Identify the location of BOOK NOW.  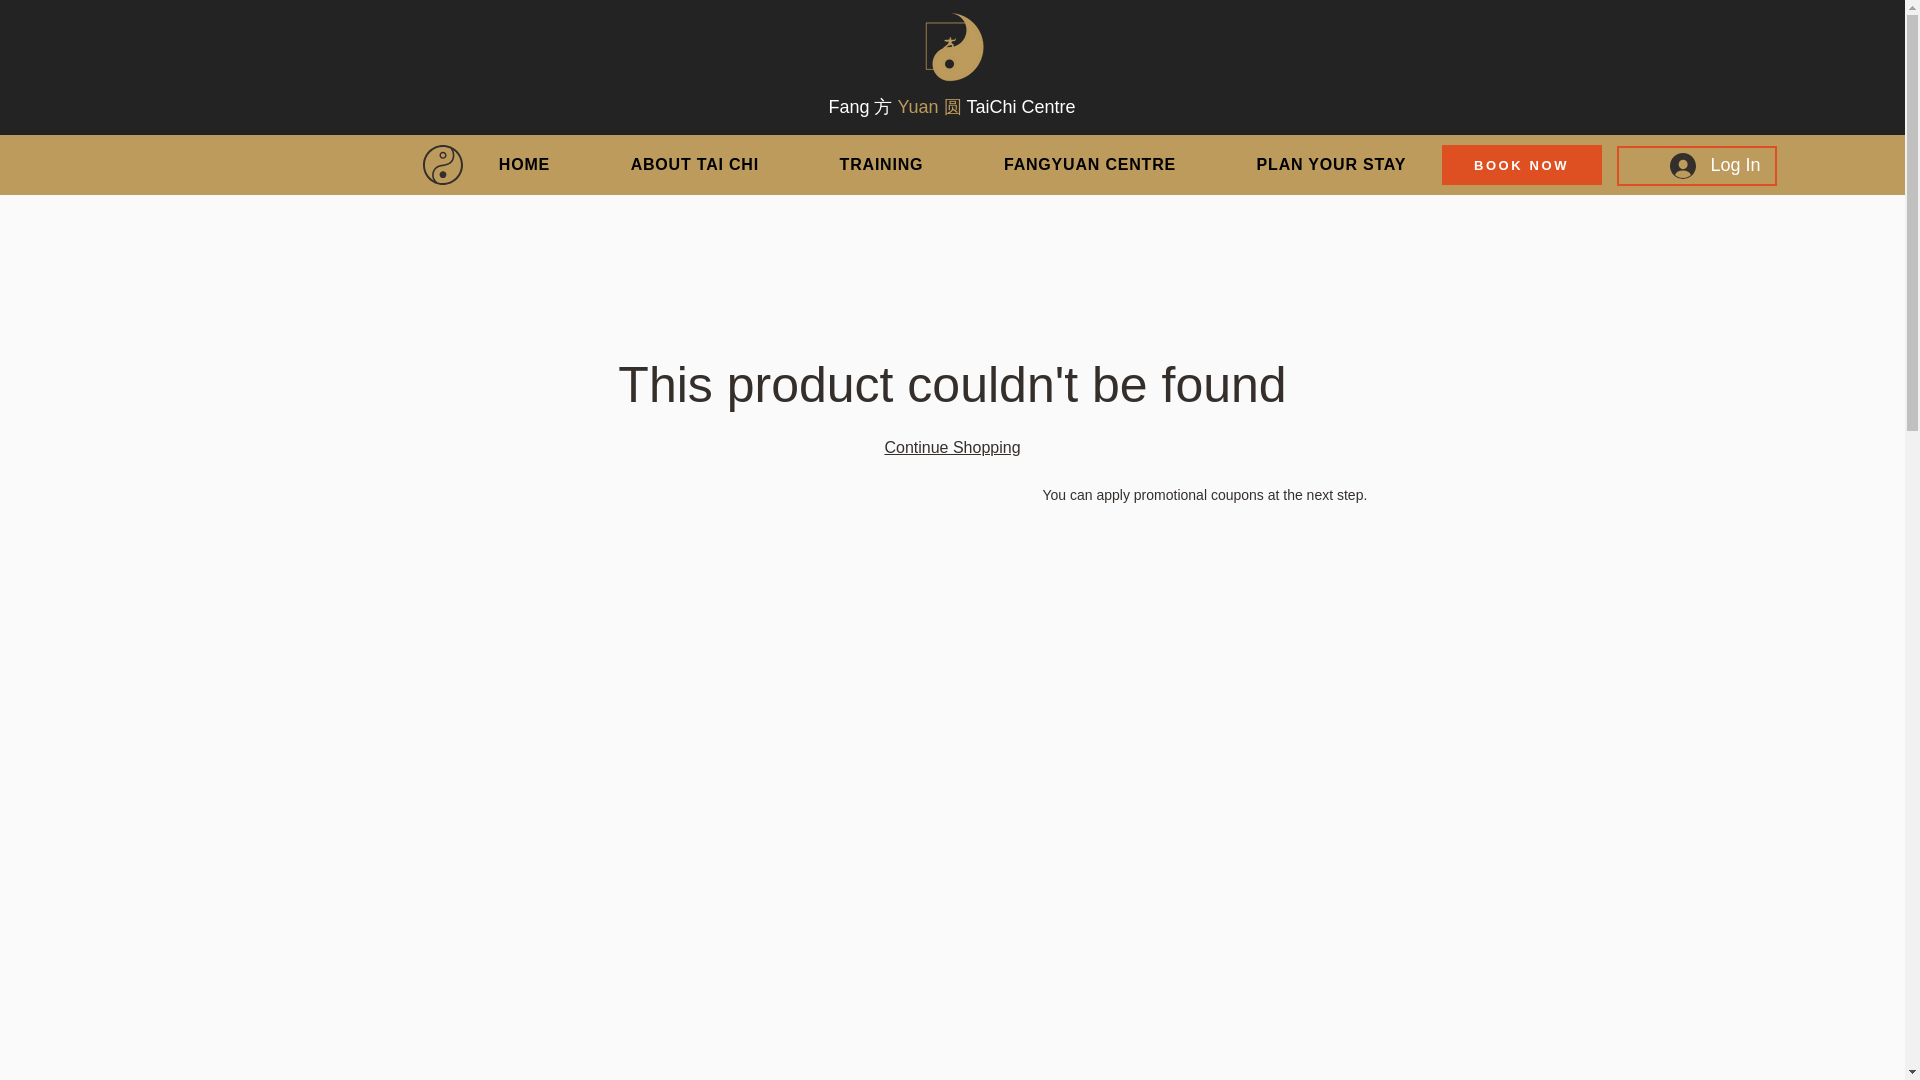
(1521, 164).